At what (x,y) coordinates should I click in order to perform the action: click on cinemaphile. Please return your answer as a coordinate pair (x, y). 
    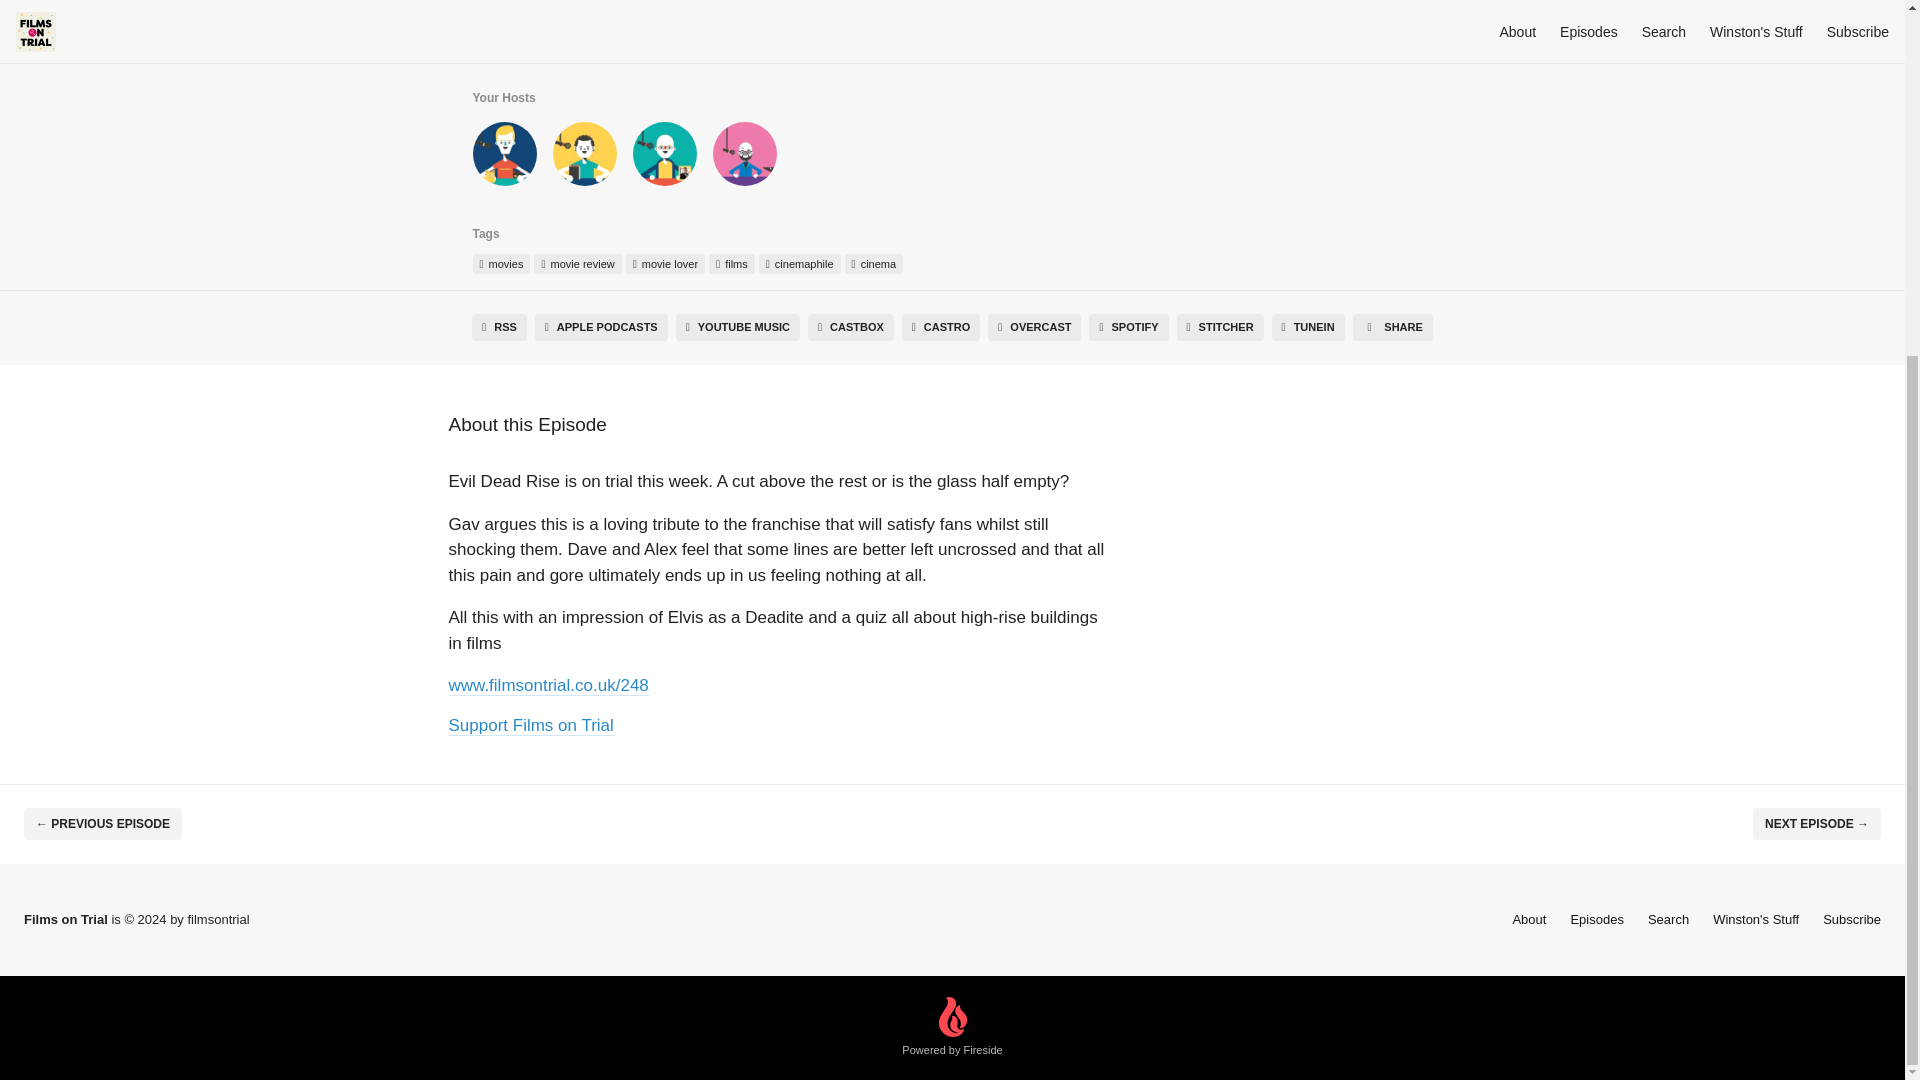
    Looking at the image, I should click on (799, 264).